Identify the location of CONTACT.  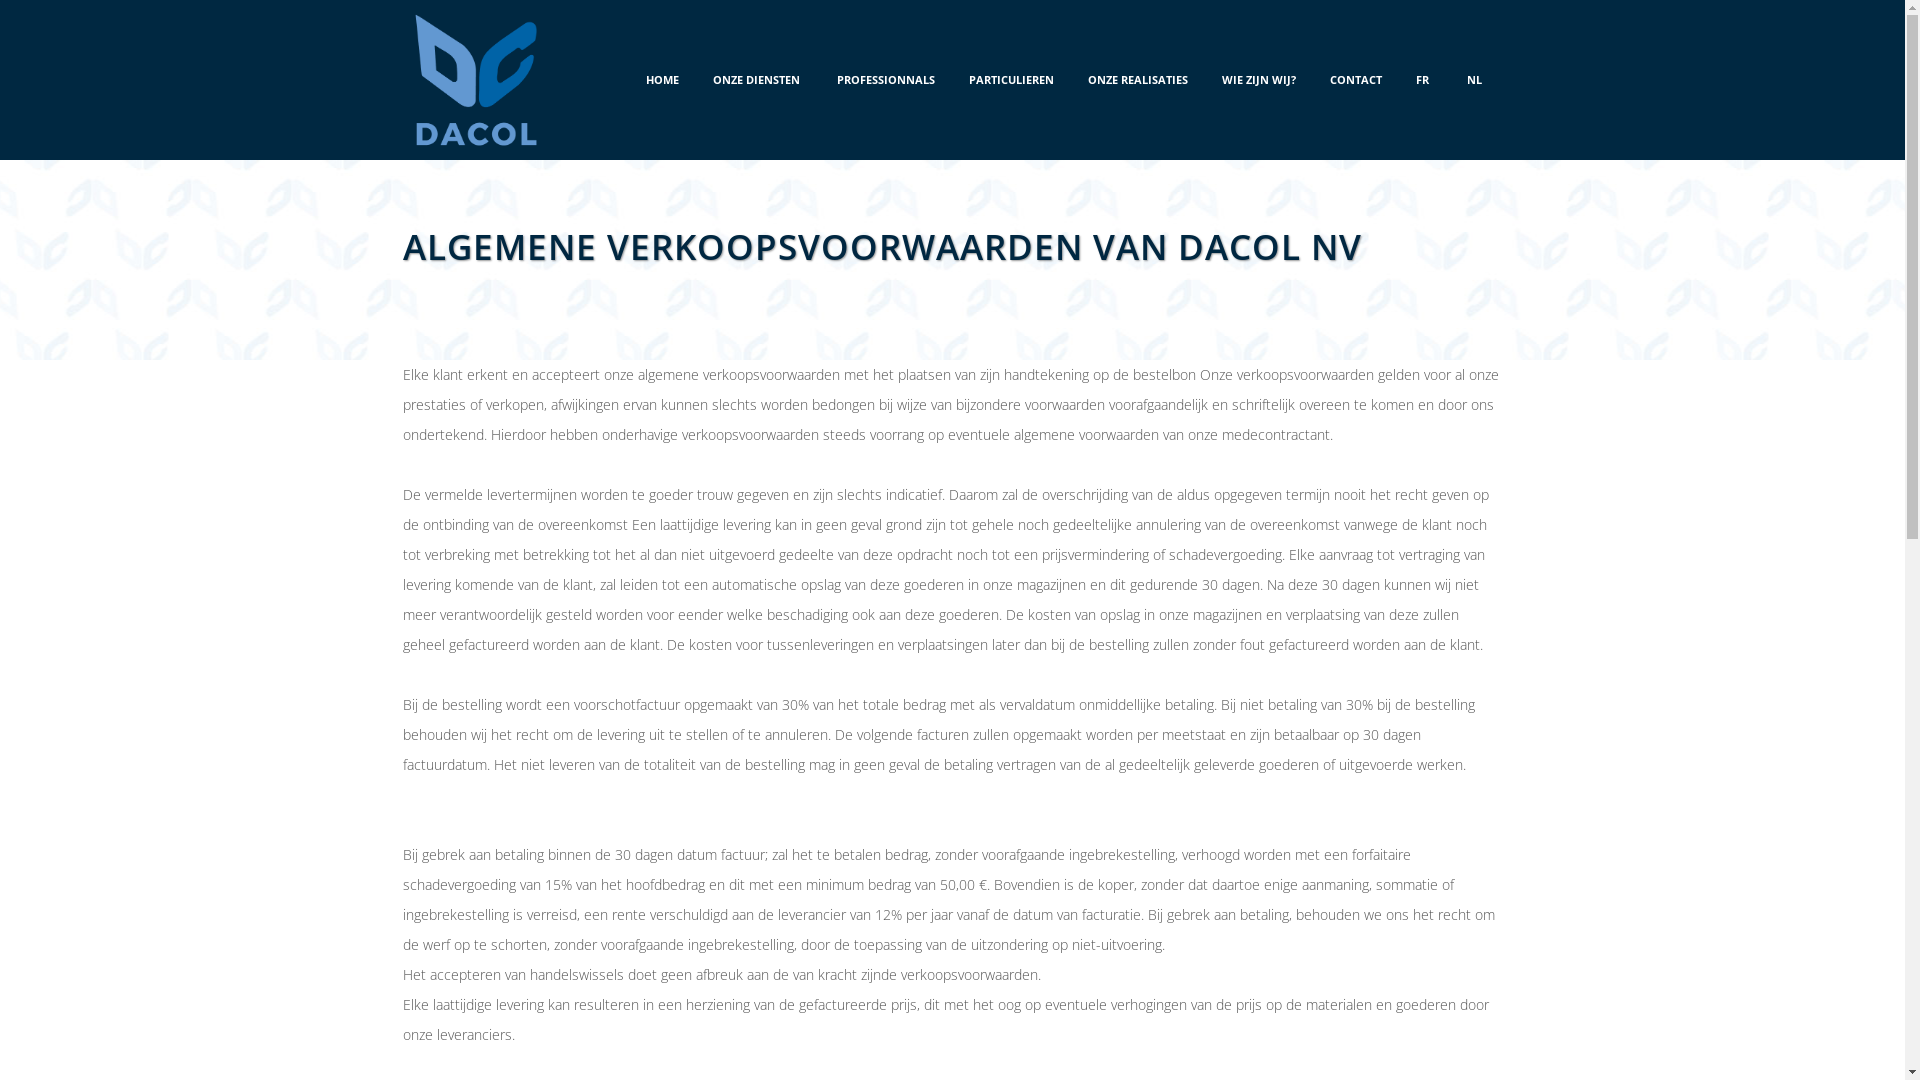
(1355, 80).